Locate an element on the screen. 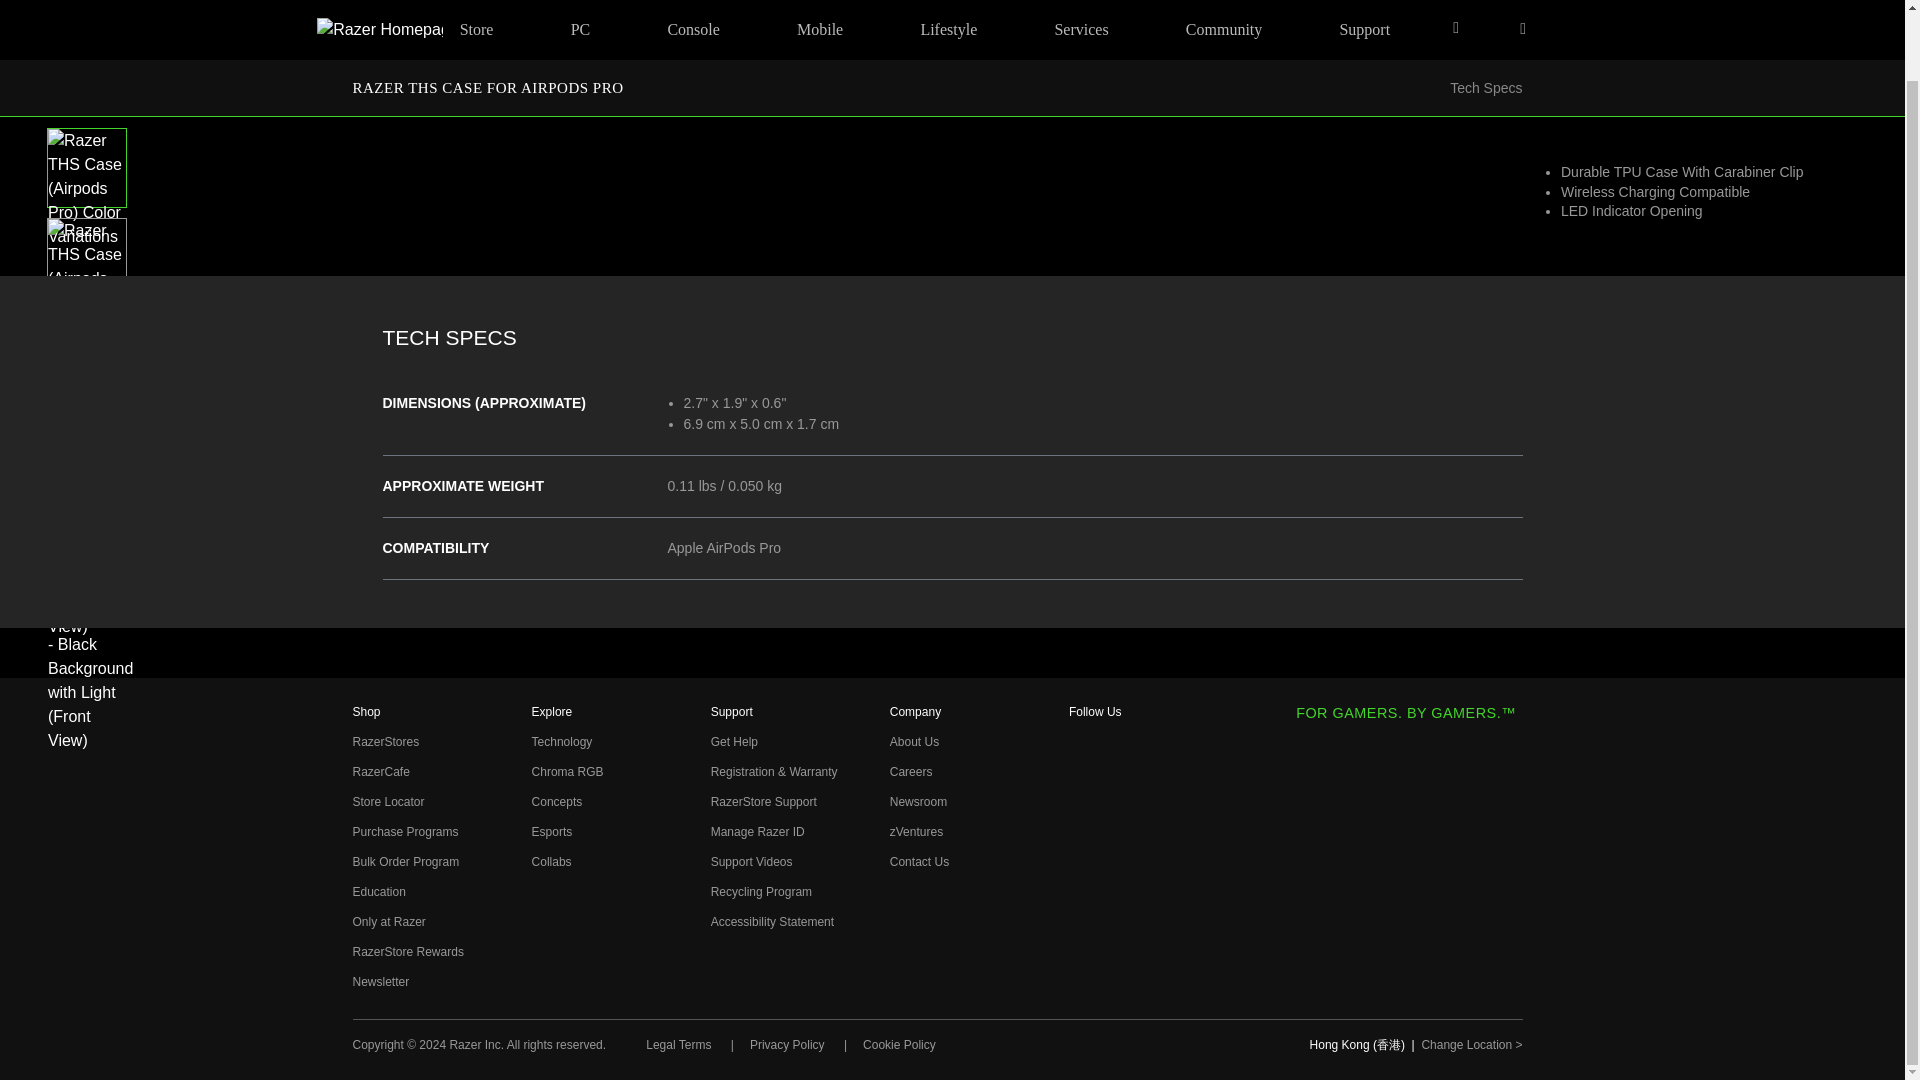 This screenshot has width=1920, height=1080. Discord is located at coordinates (1082, 978).